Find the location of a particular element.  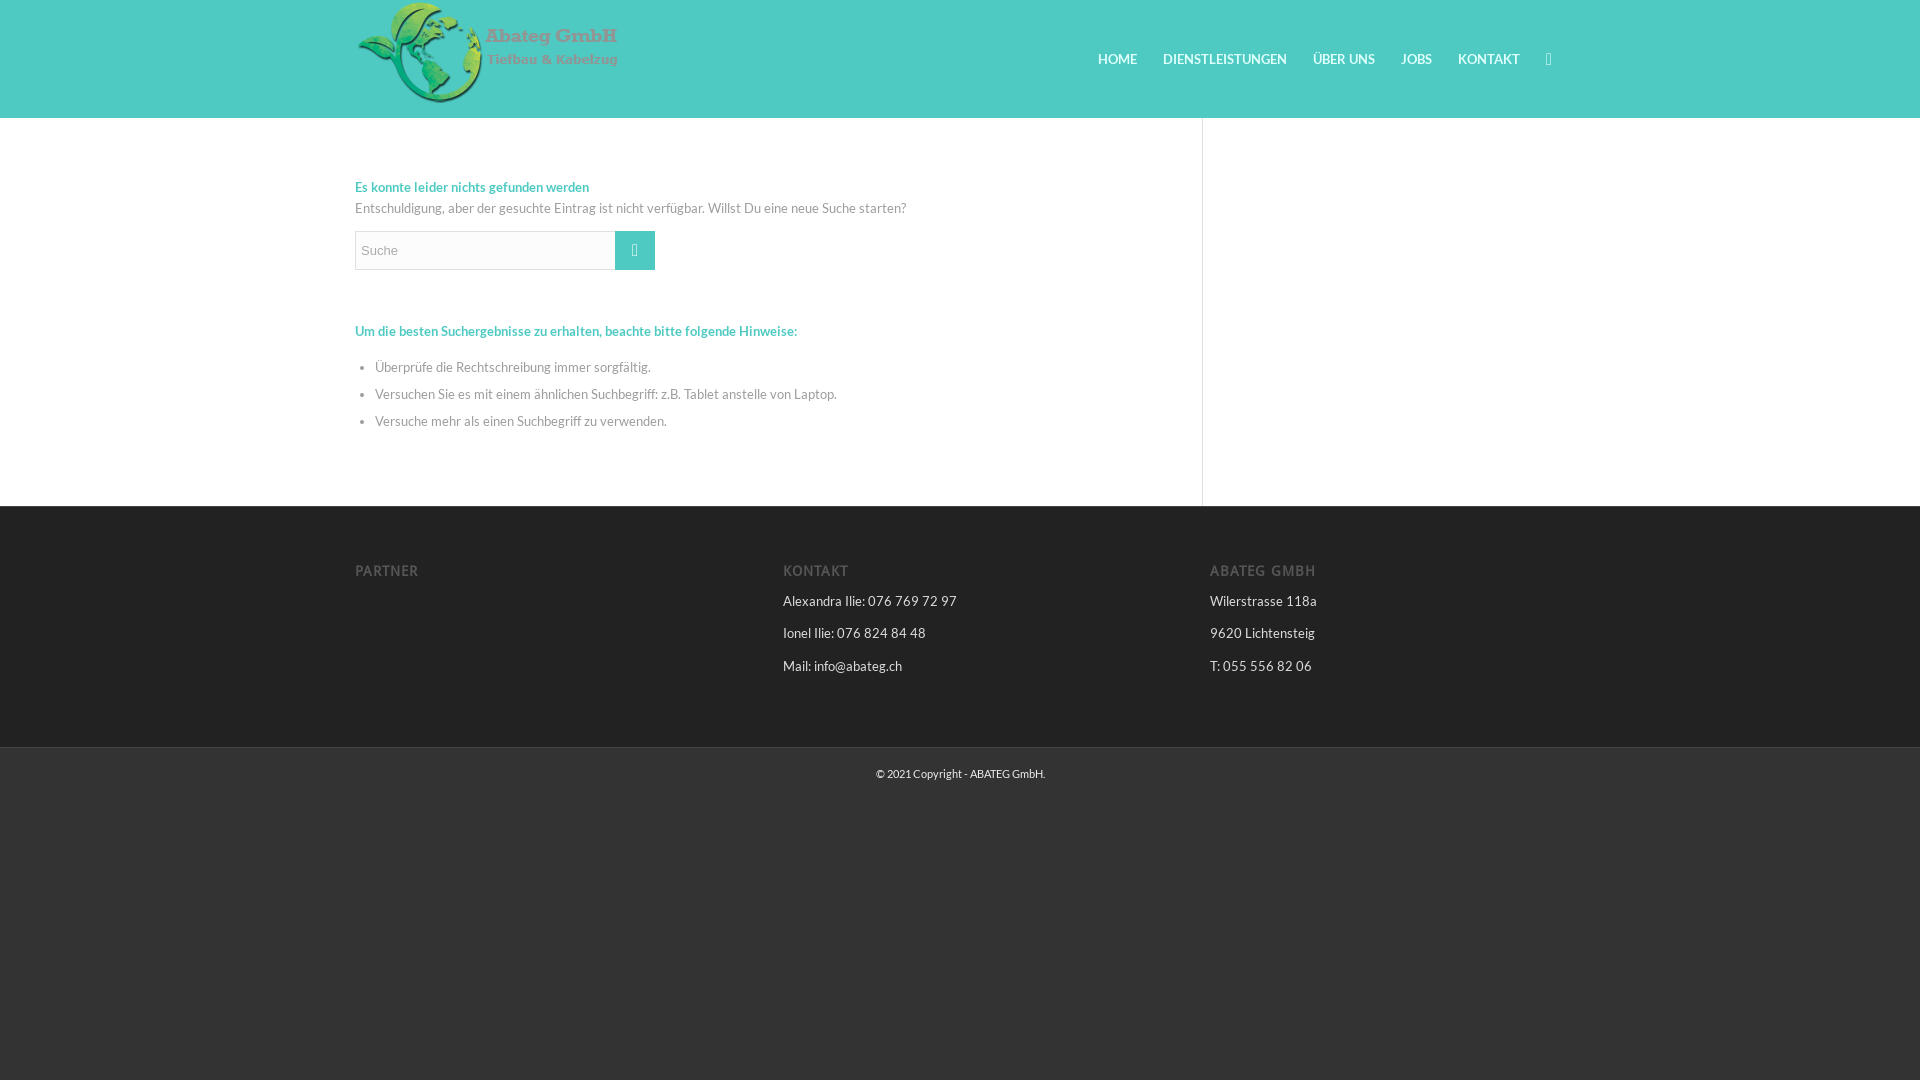

JOBS is located at coordinates (1416, 59).